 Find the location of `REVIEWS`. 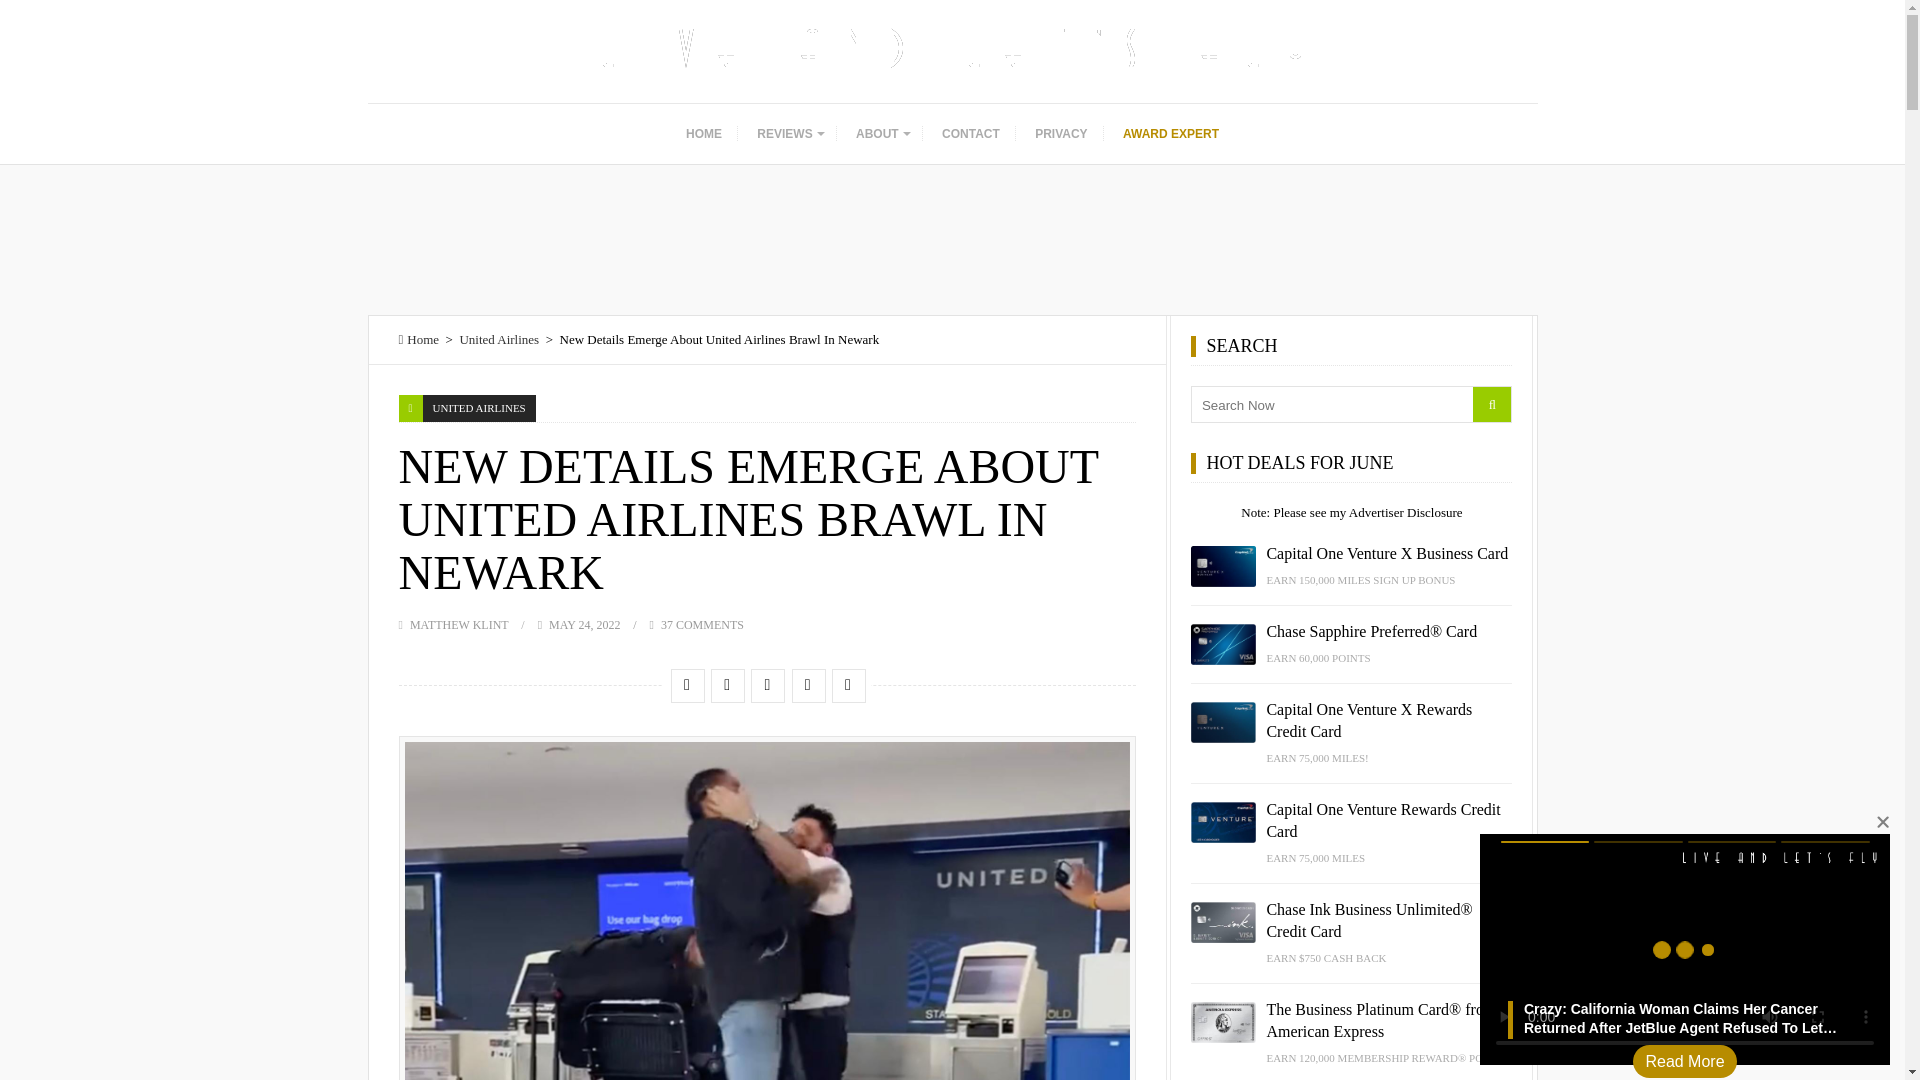

REVIEWS is located at coordinates (788, 134).